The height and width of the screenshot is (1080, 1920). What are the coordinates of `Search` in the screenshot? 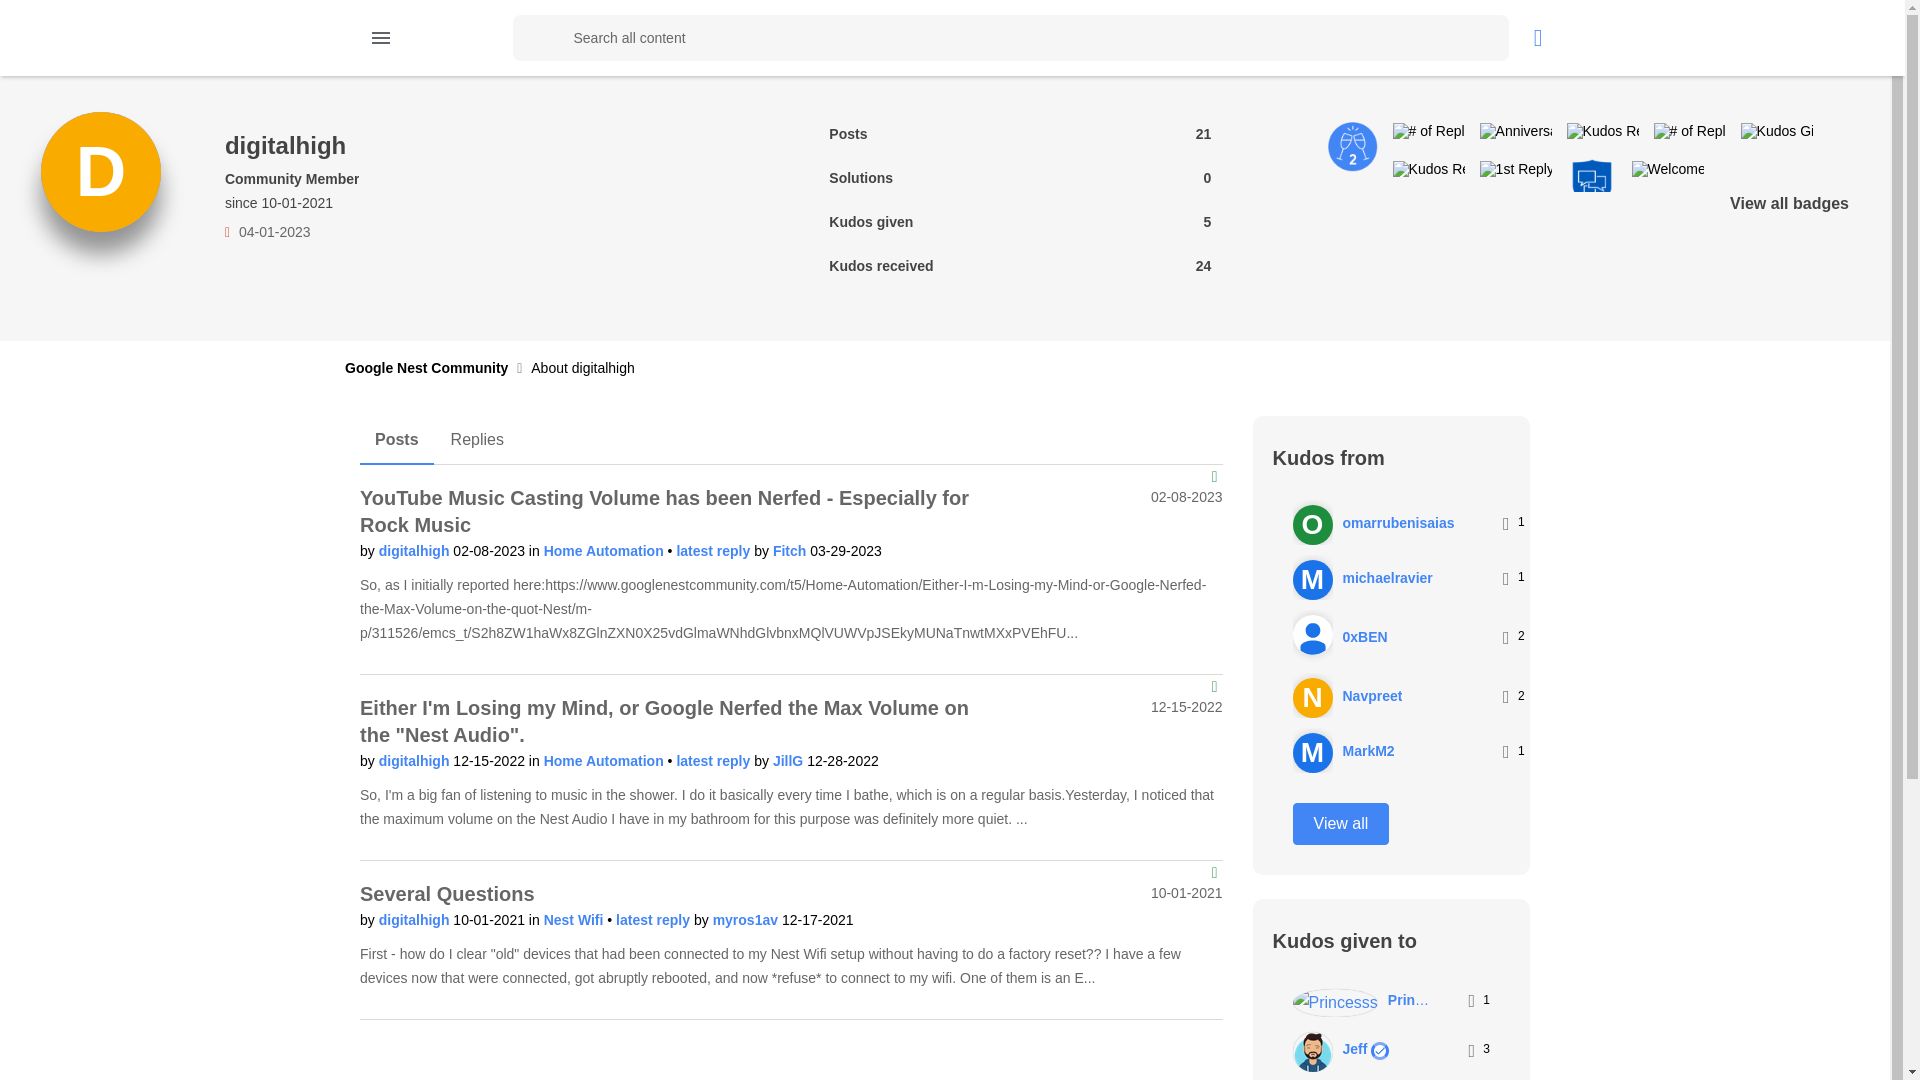 It's located at (1010, 38).